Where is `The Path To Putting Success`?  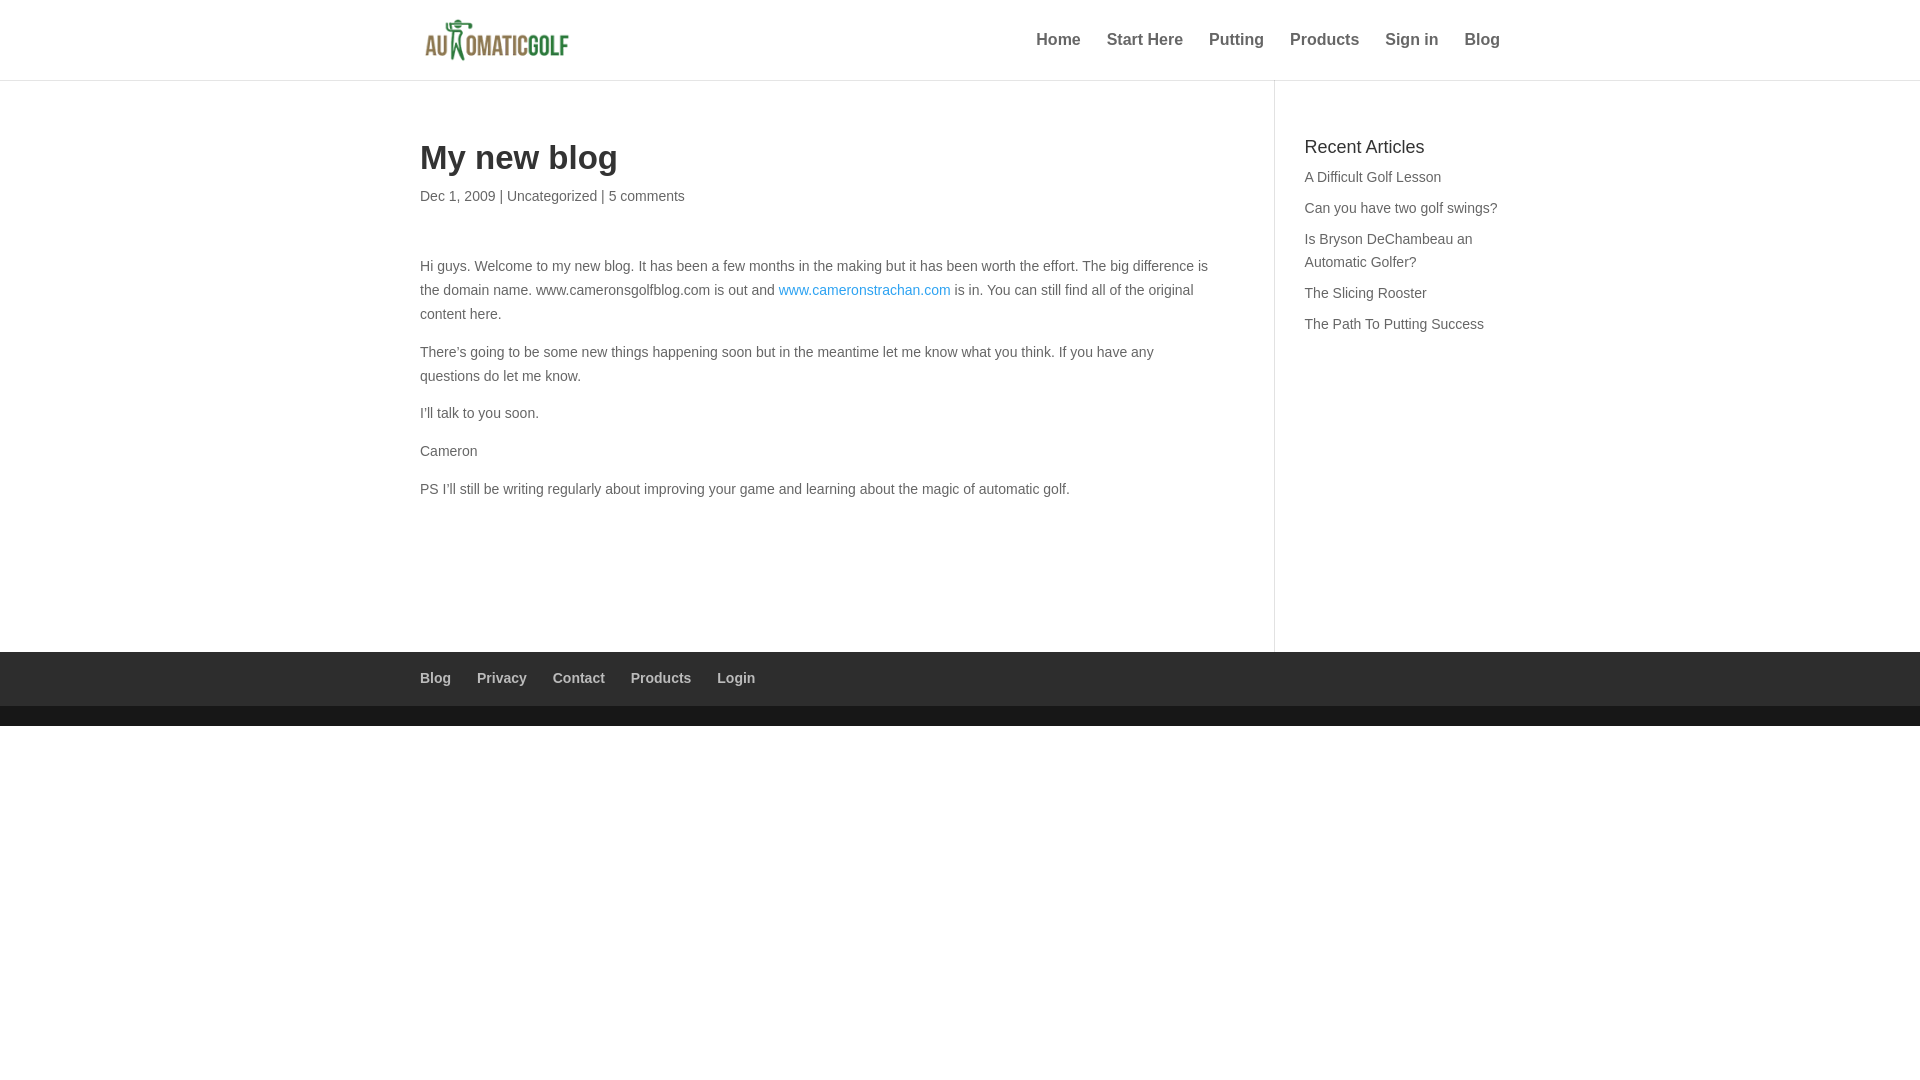
The Path To Putting Success is located at coordinates (1394, 324).